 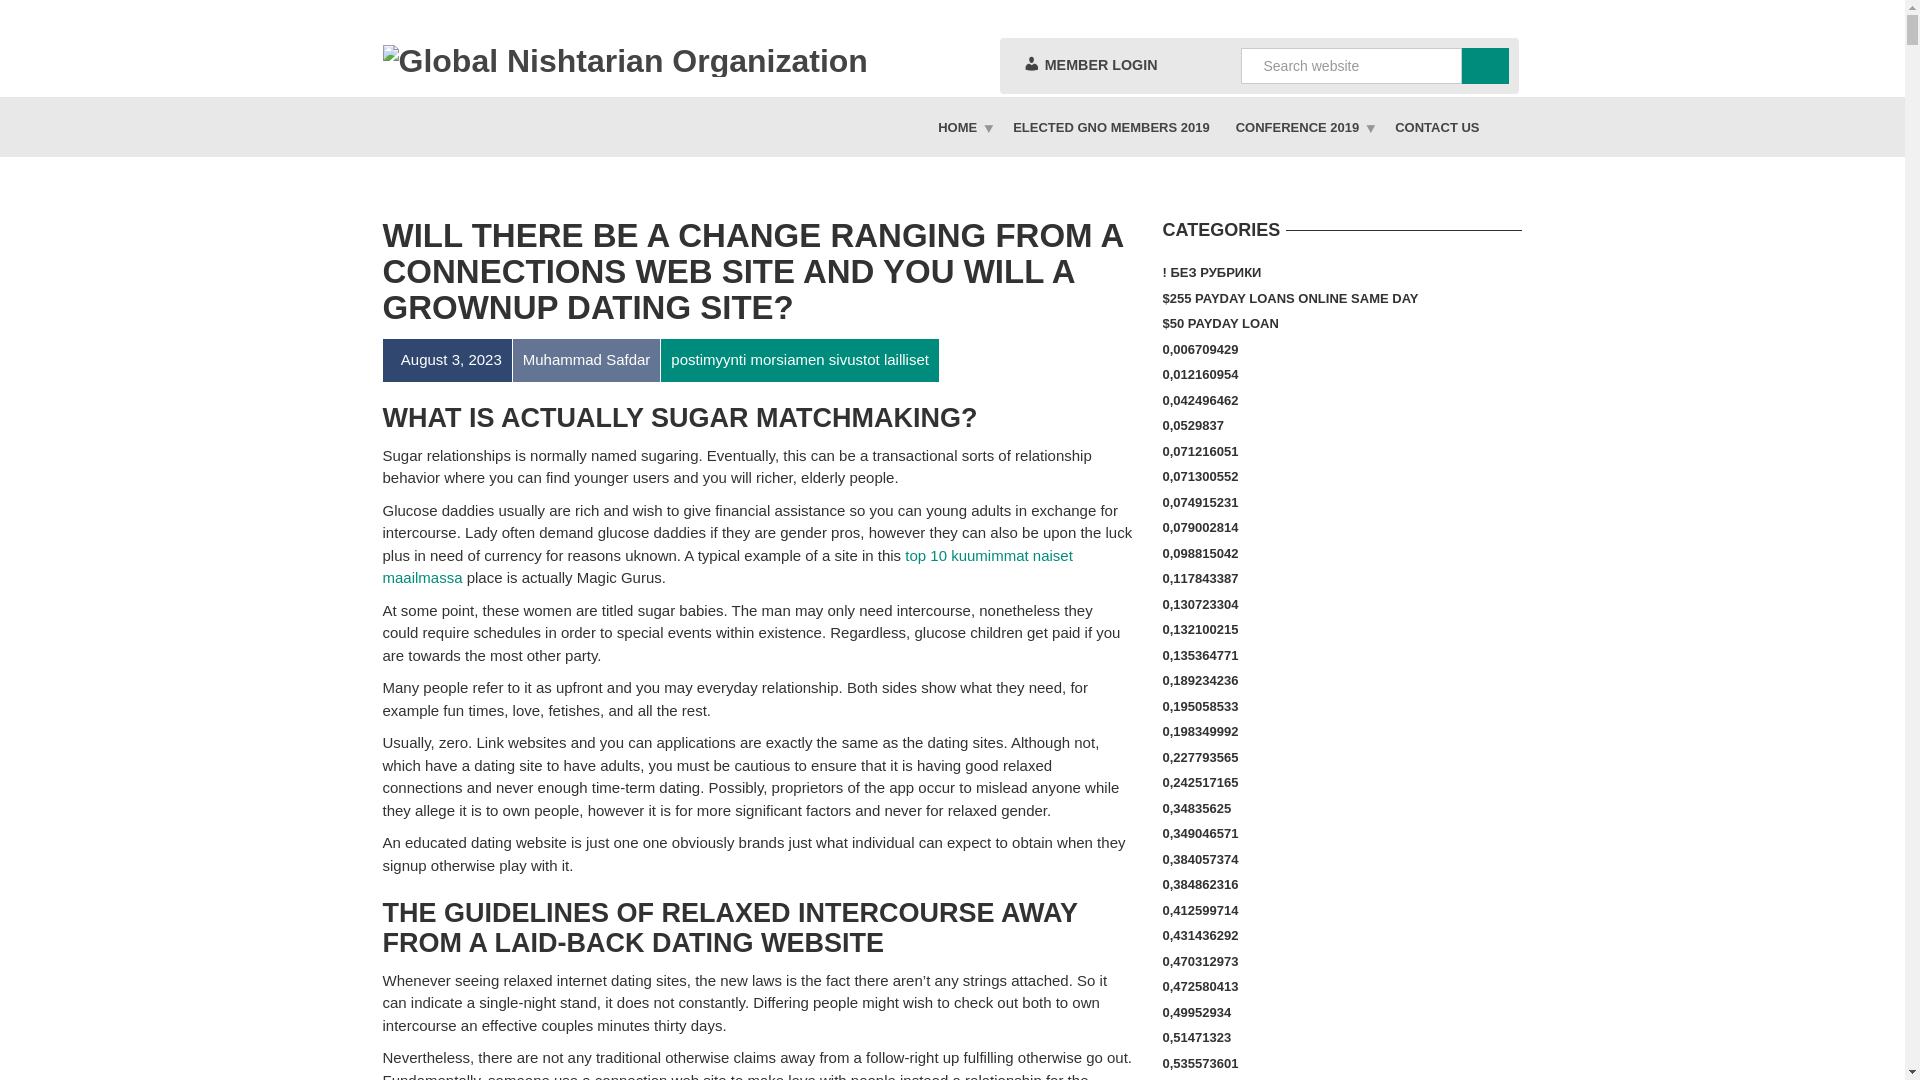 I want to click on Muhammad Safdar, so click(x=586, y=360).